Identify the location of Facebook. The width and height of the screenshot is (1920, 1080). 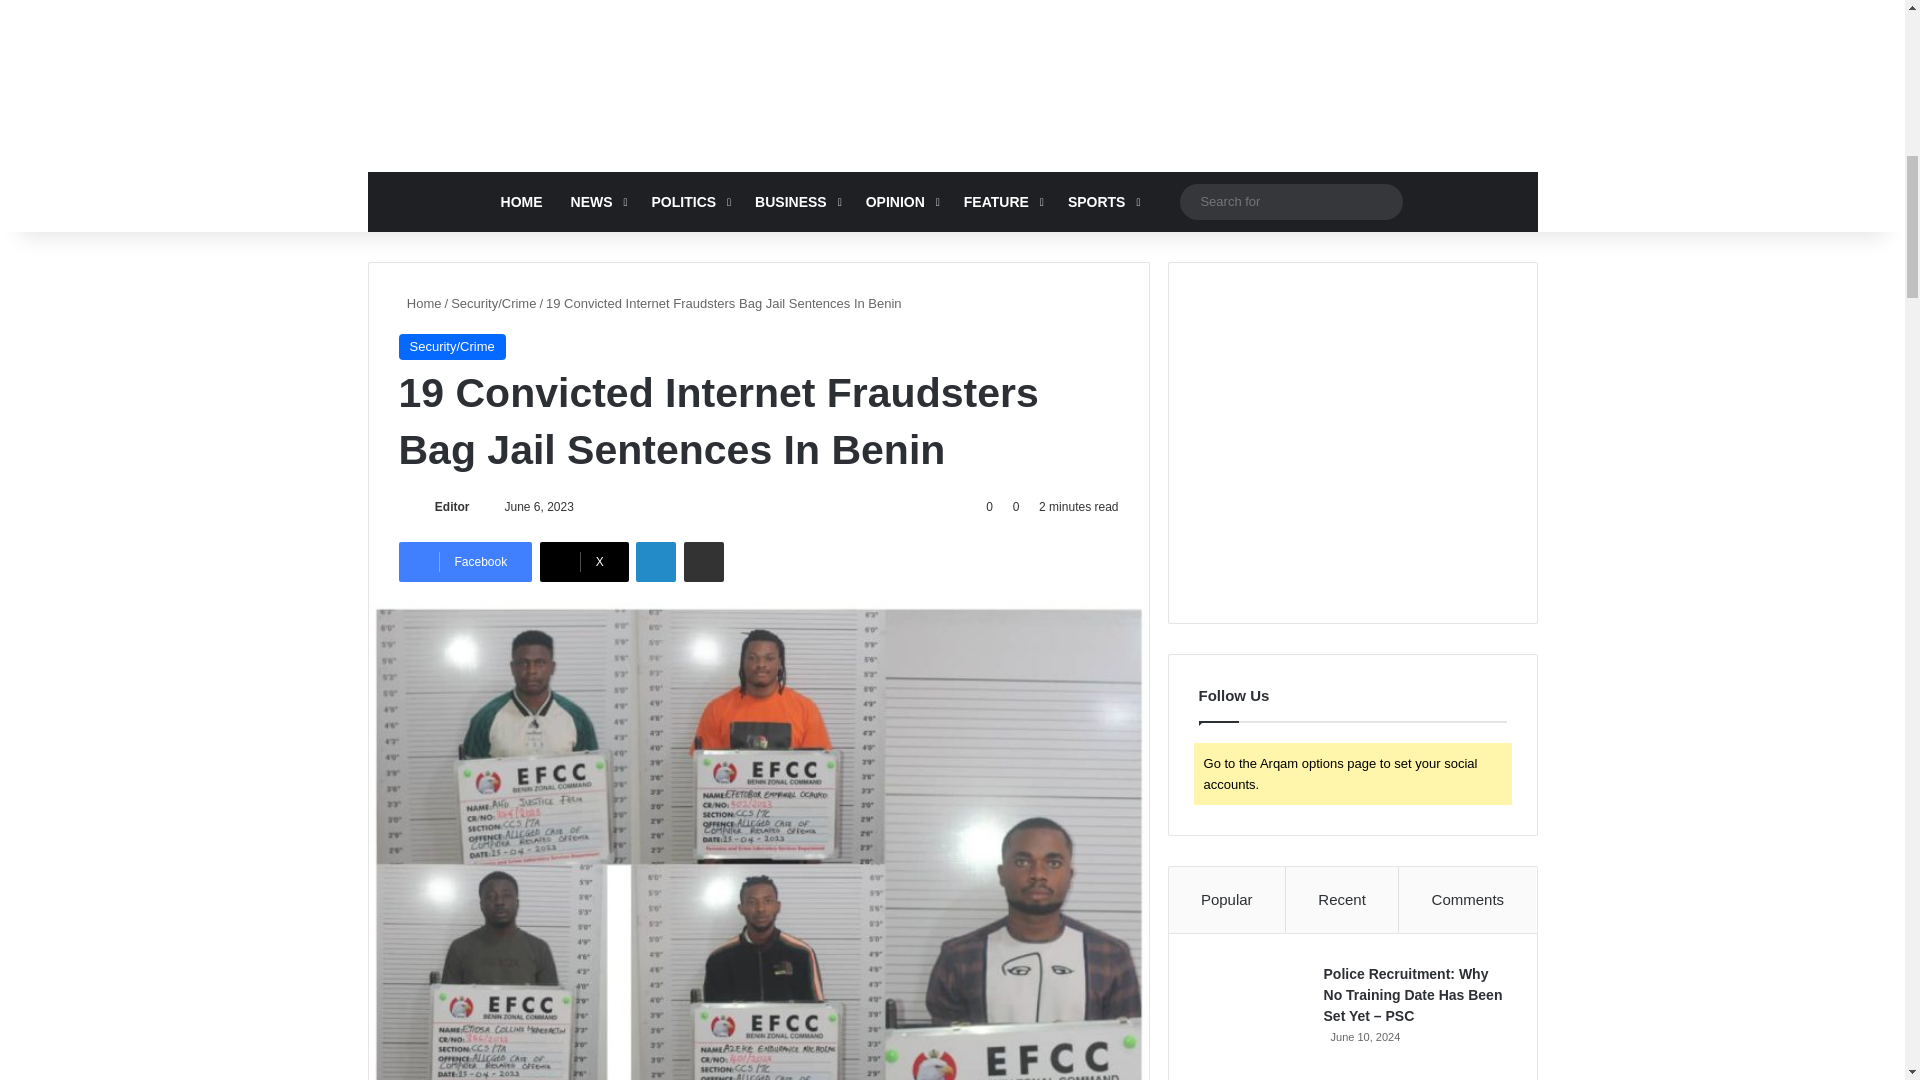
(464, 562).